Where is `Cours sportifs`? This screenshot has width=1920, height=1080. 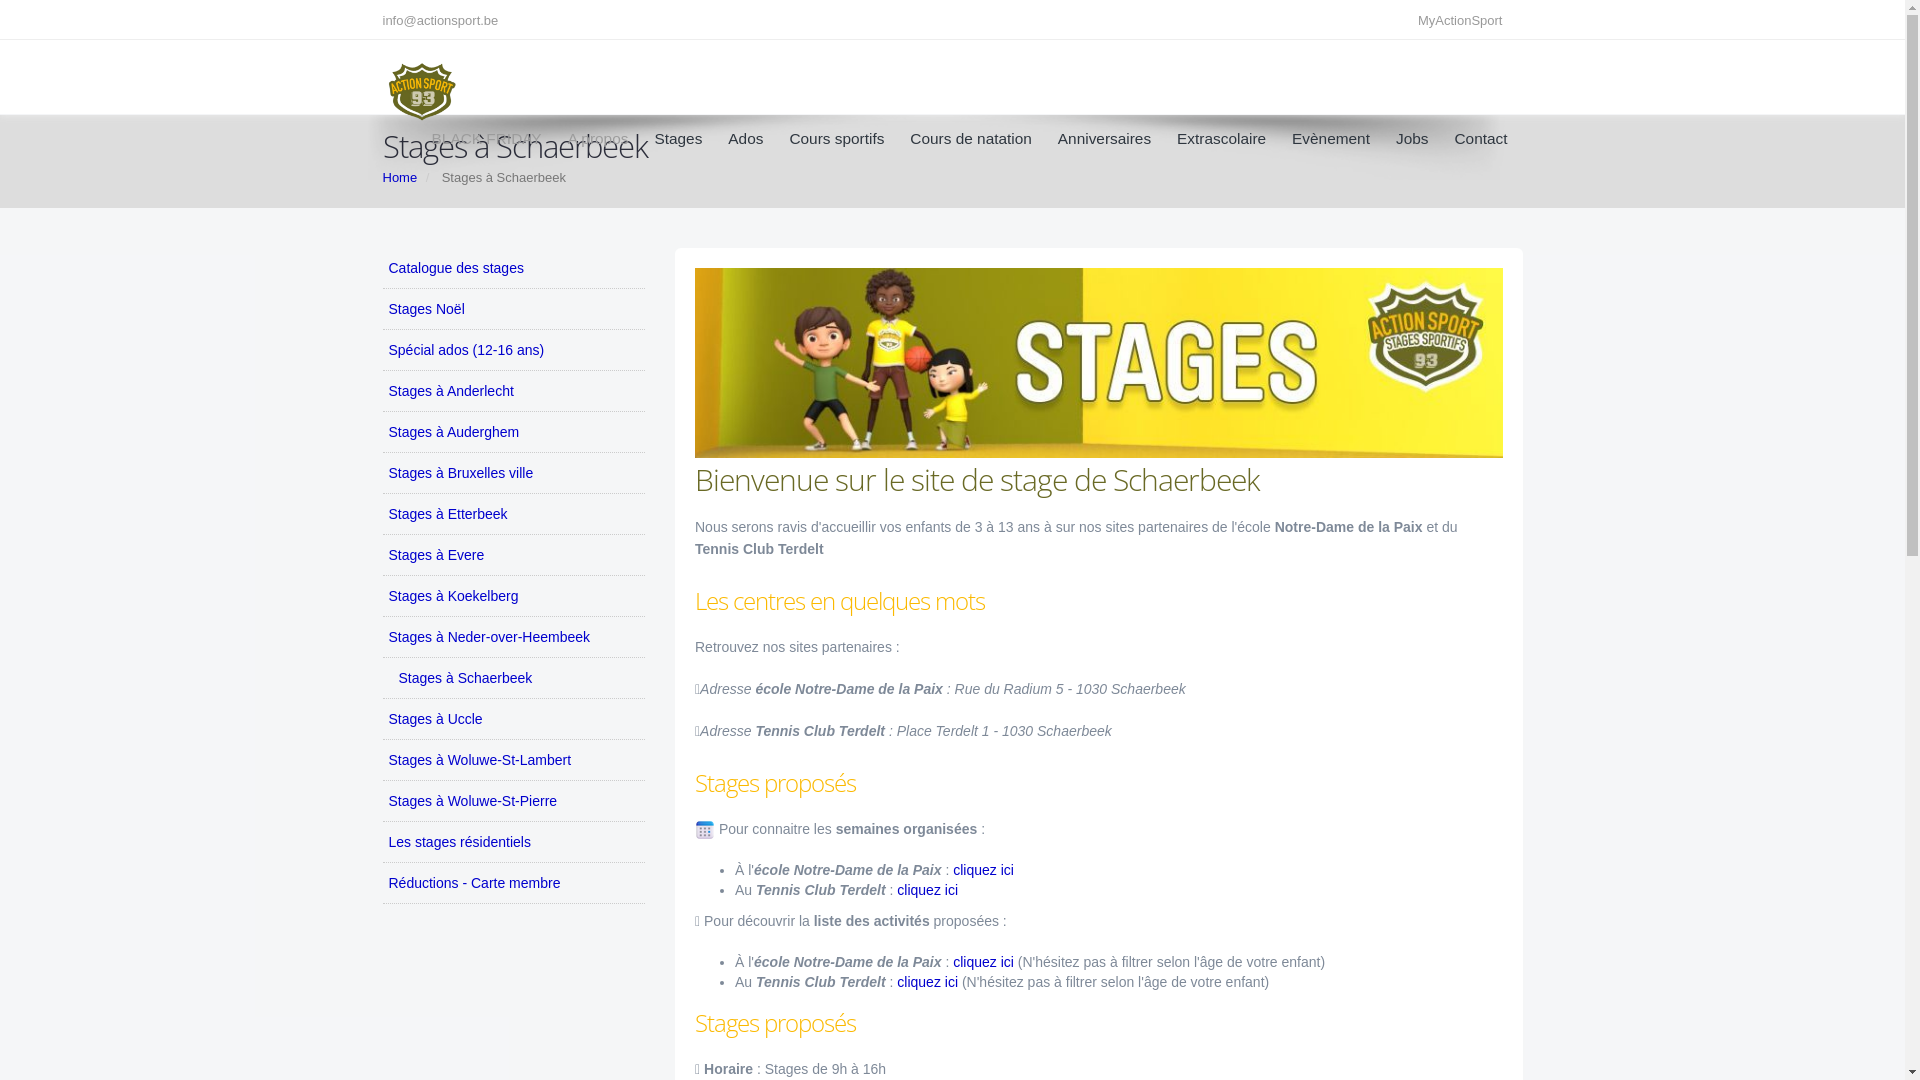 Cours sportifs is located at coordinates (836, 139).